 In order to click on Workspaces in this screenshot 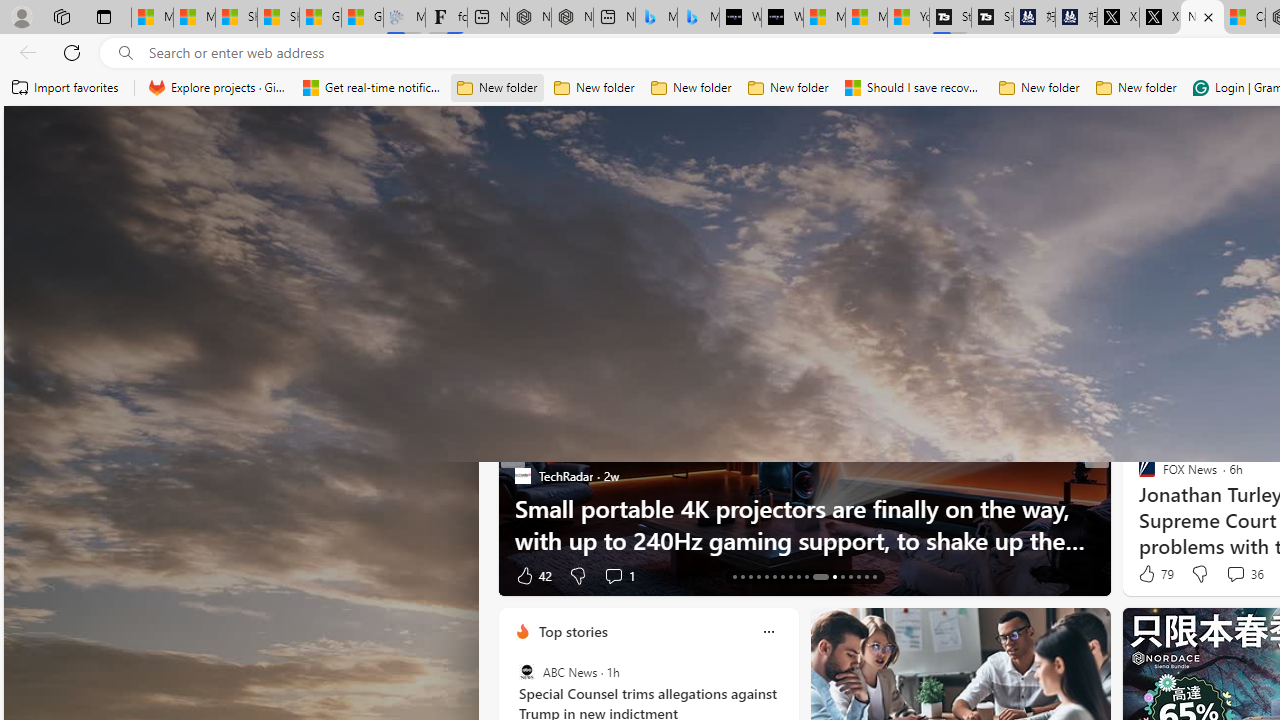, I will do `click(61, 16)`.